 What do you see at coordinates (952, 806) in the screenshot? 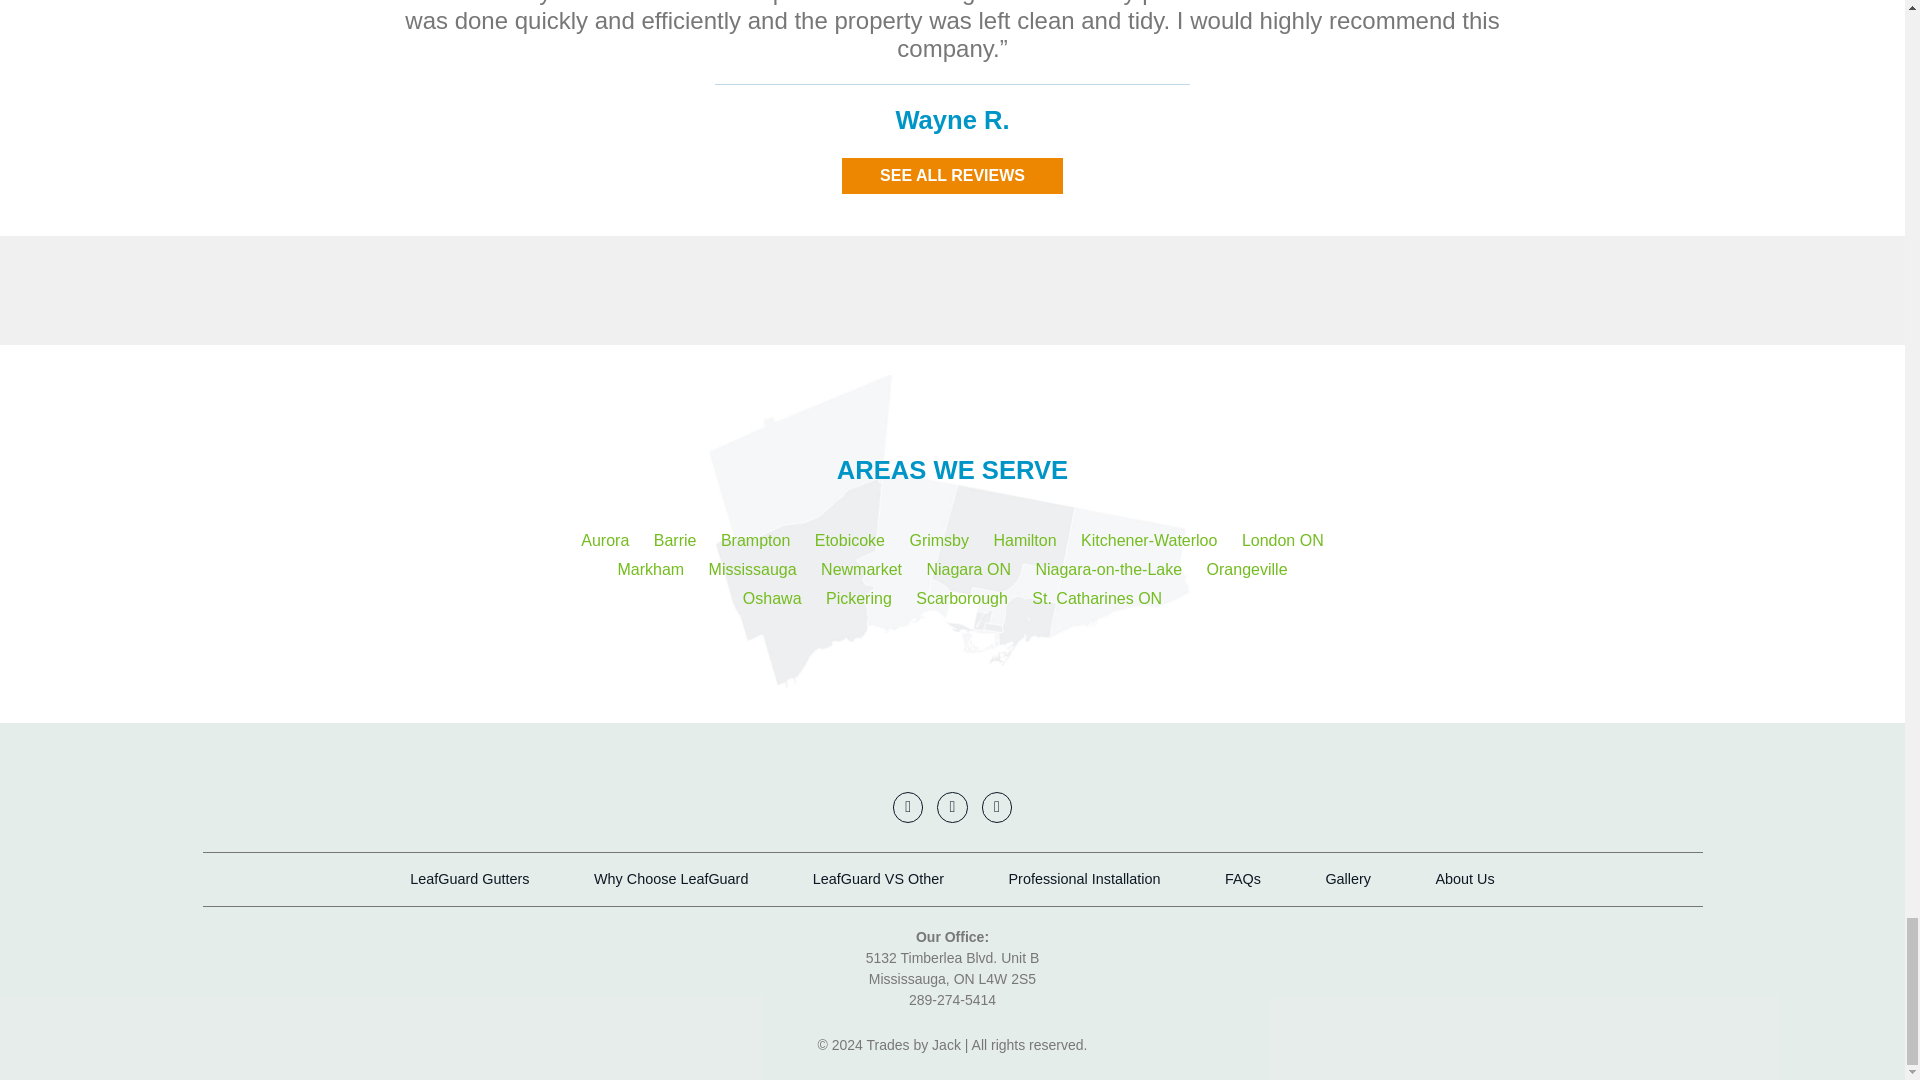
I see `Facebook` at bounding box center [952, 806].